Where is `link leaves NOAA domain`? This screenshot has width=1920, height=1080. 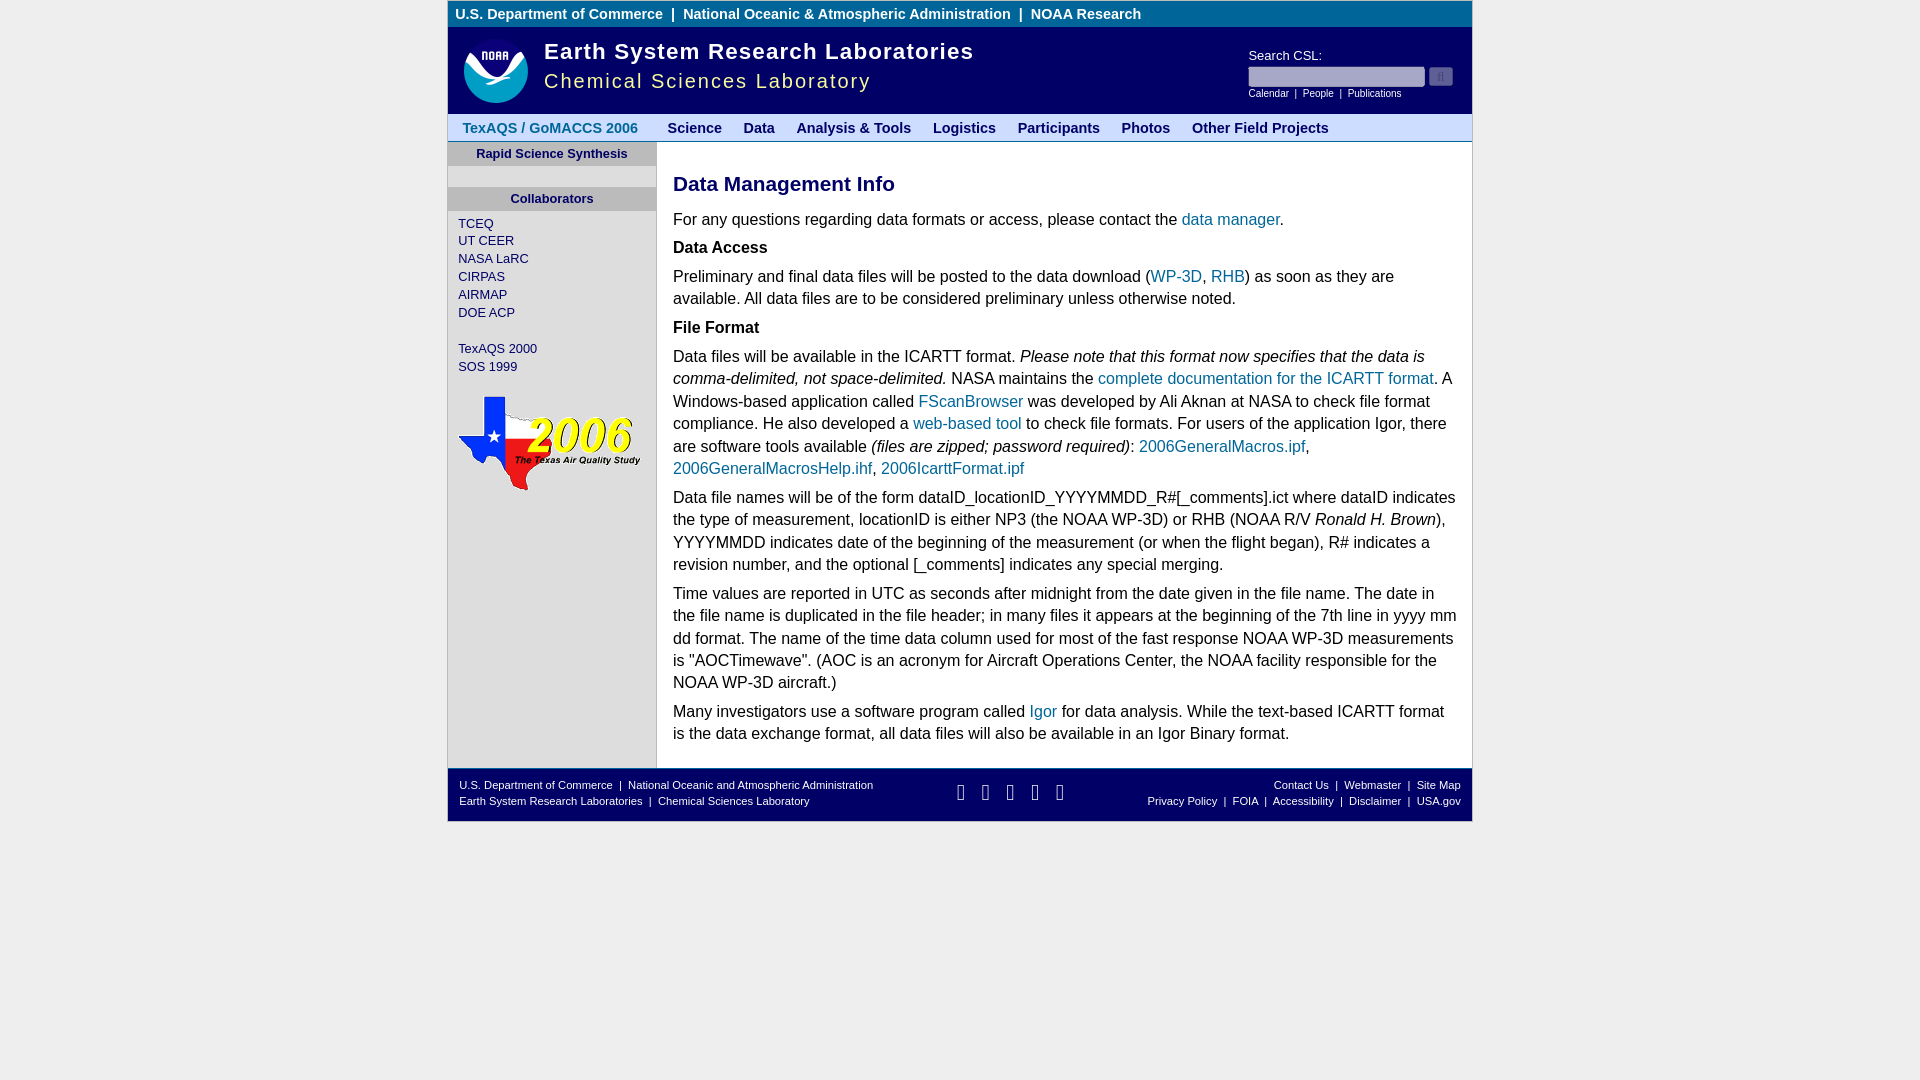 link leaves NOAA domain is located at coordinates (558, 14).